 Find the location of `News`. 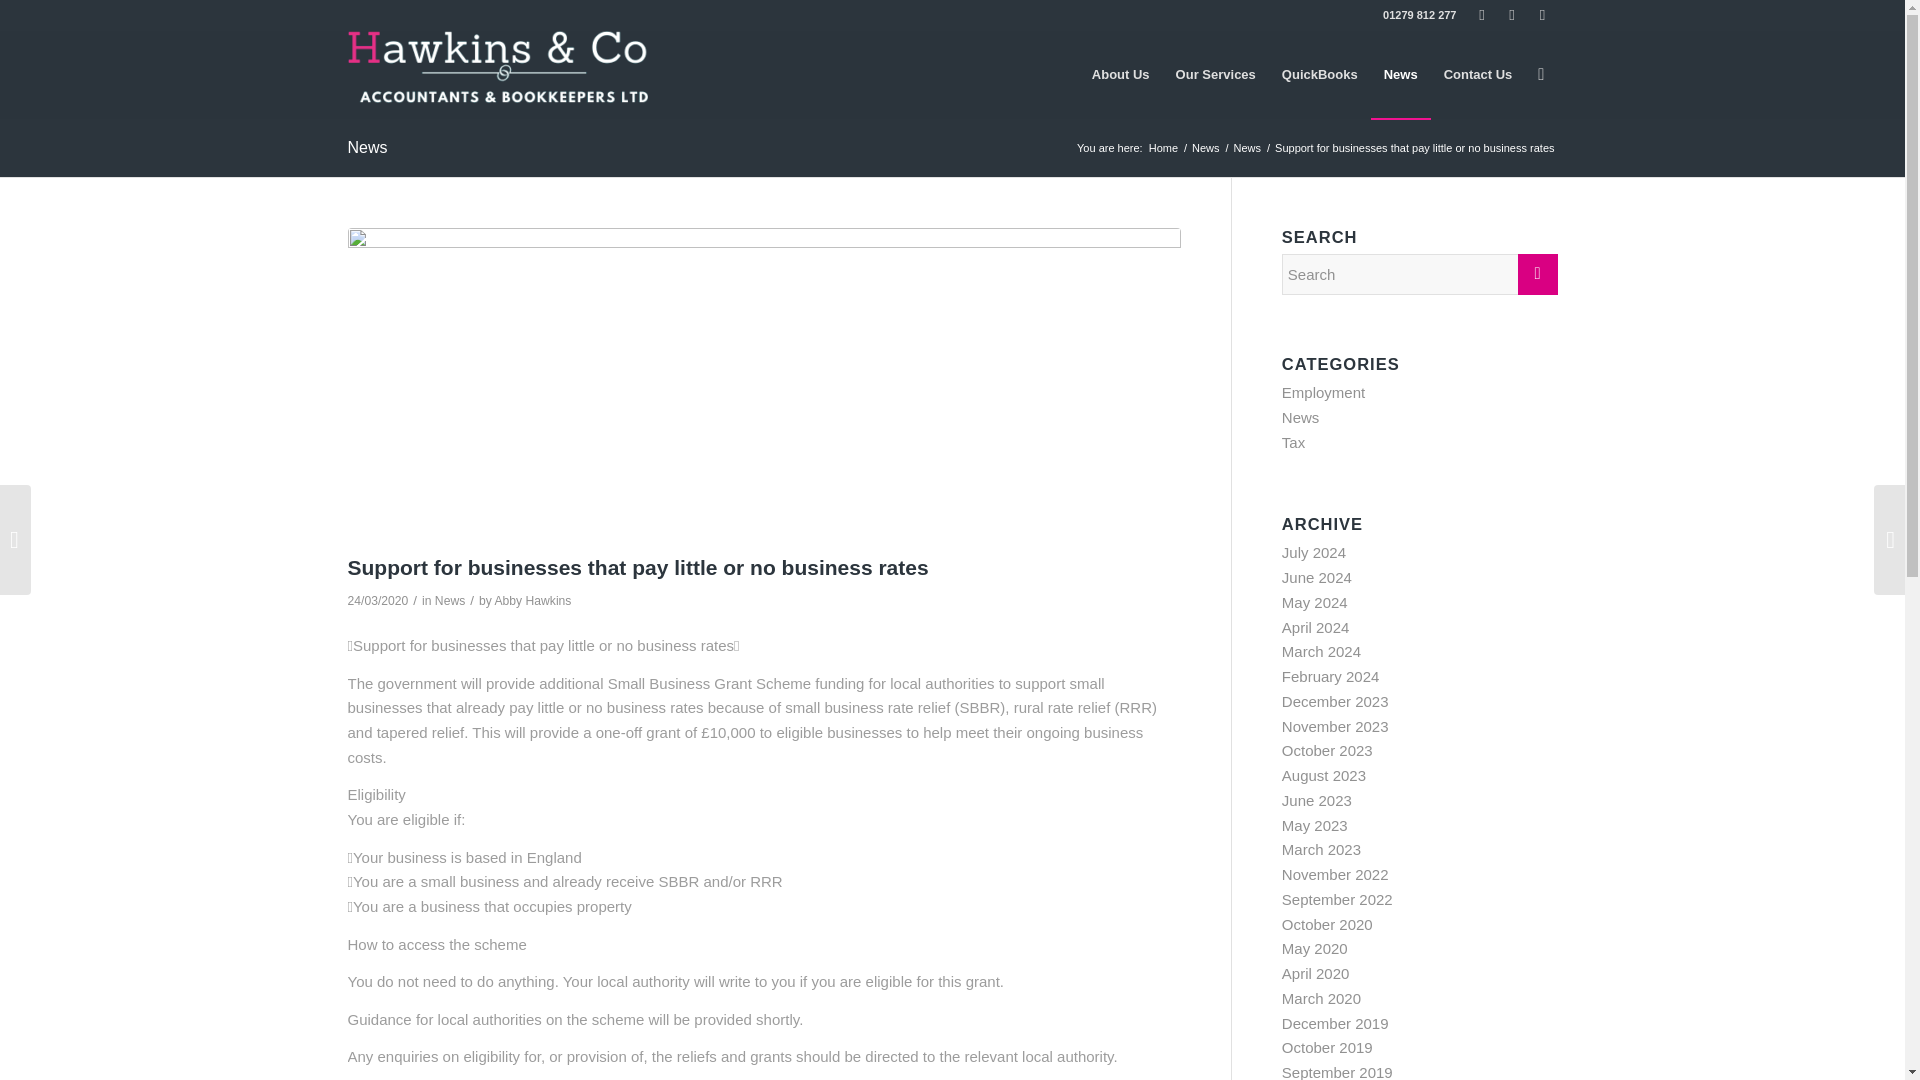

News is located at coordinates (367, 147).